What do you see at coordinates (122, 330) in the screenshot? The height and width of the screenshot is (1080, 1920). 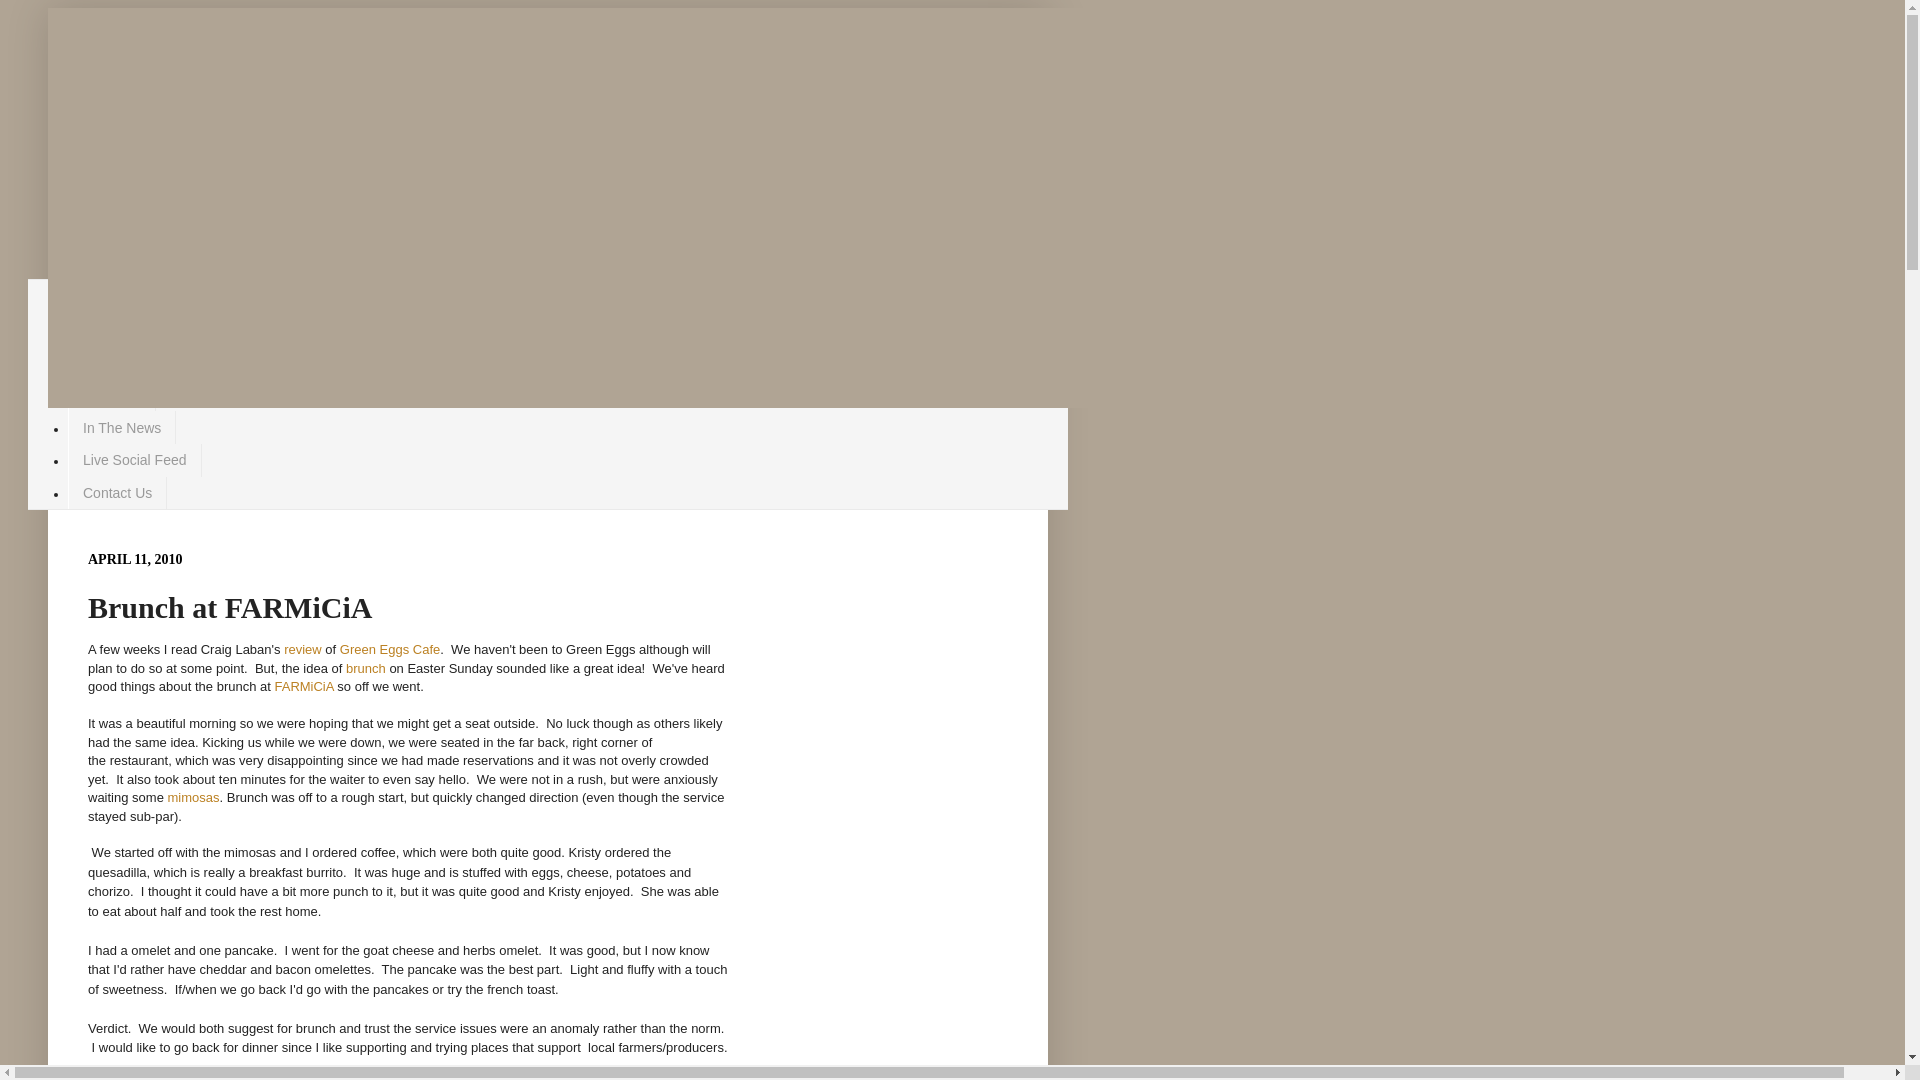 I see `Food Trucks` at bounding box center [122, 330].